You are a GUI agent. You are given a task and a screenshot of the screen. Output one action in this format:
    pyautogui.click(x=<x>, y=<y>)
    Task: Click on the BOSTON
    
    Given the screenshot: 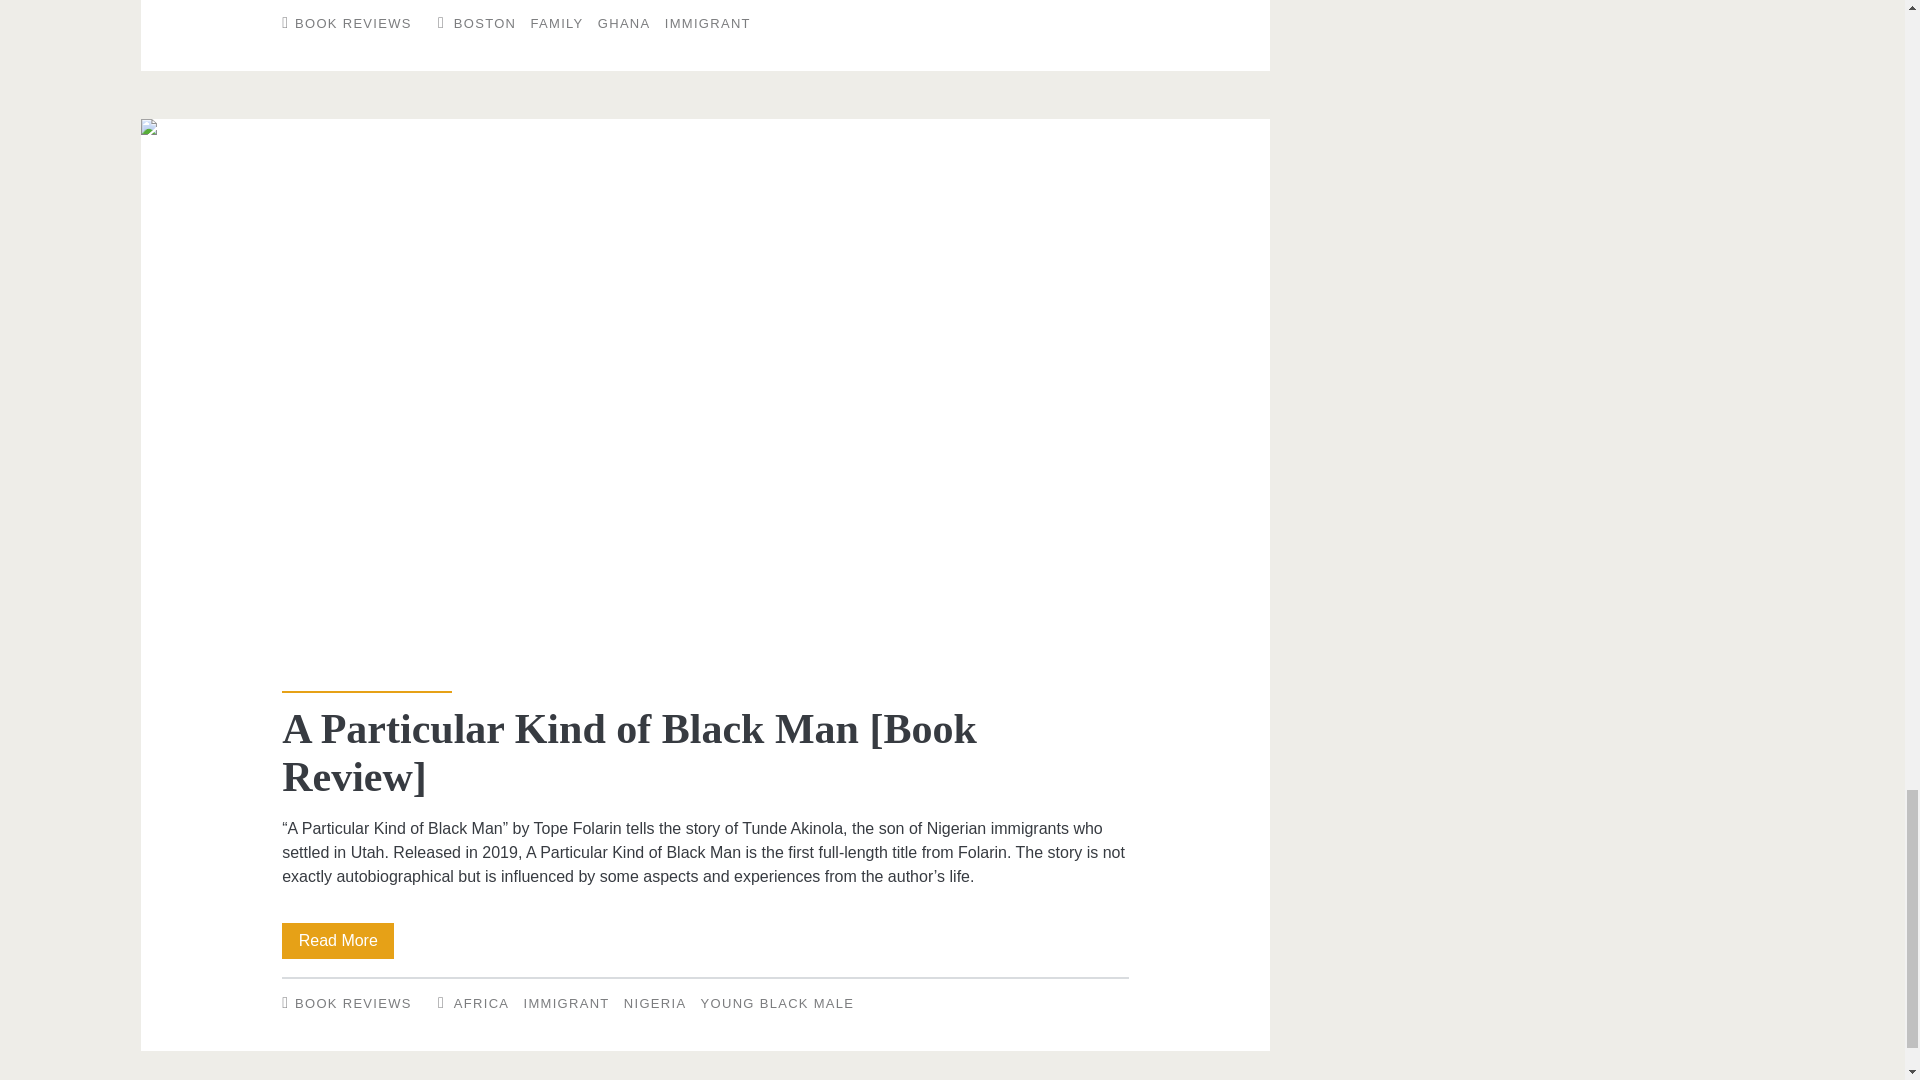 What is the action you would take?
    pyautogui.click(x=484, y=24)
    